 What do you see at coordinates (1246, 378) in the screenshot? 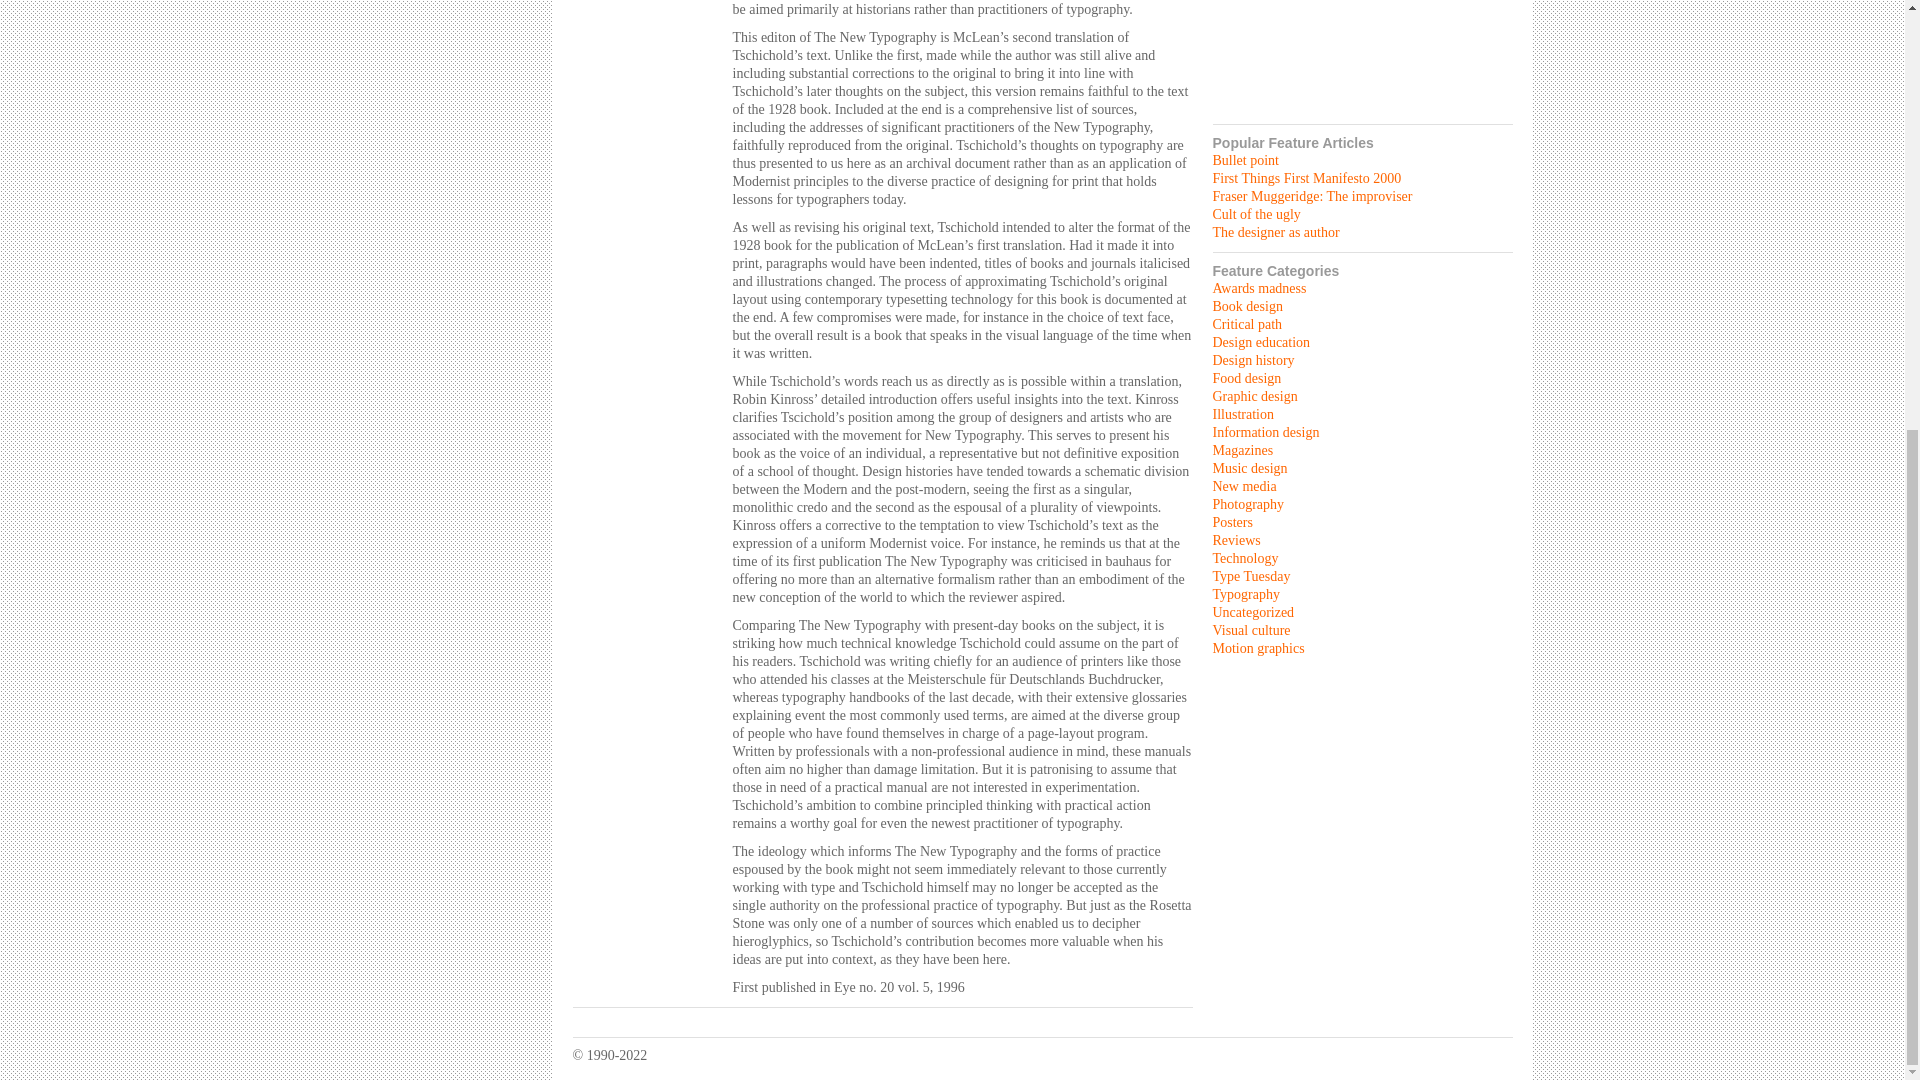
I see `Food design` at bounding box center [1246, 378].